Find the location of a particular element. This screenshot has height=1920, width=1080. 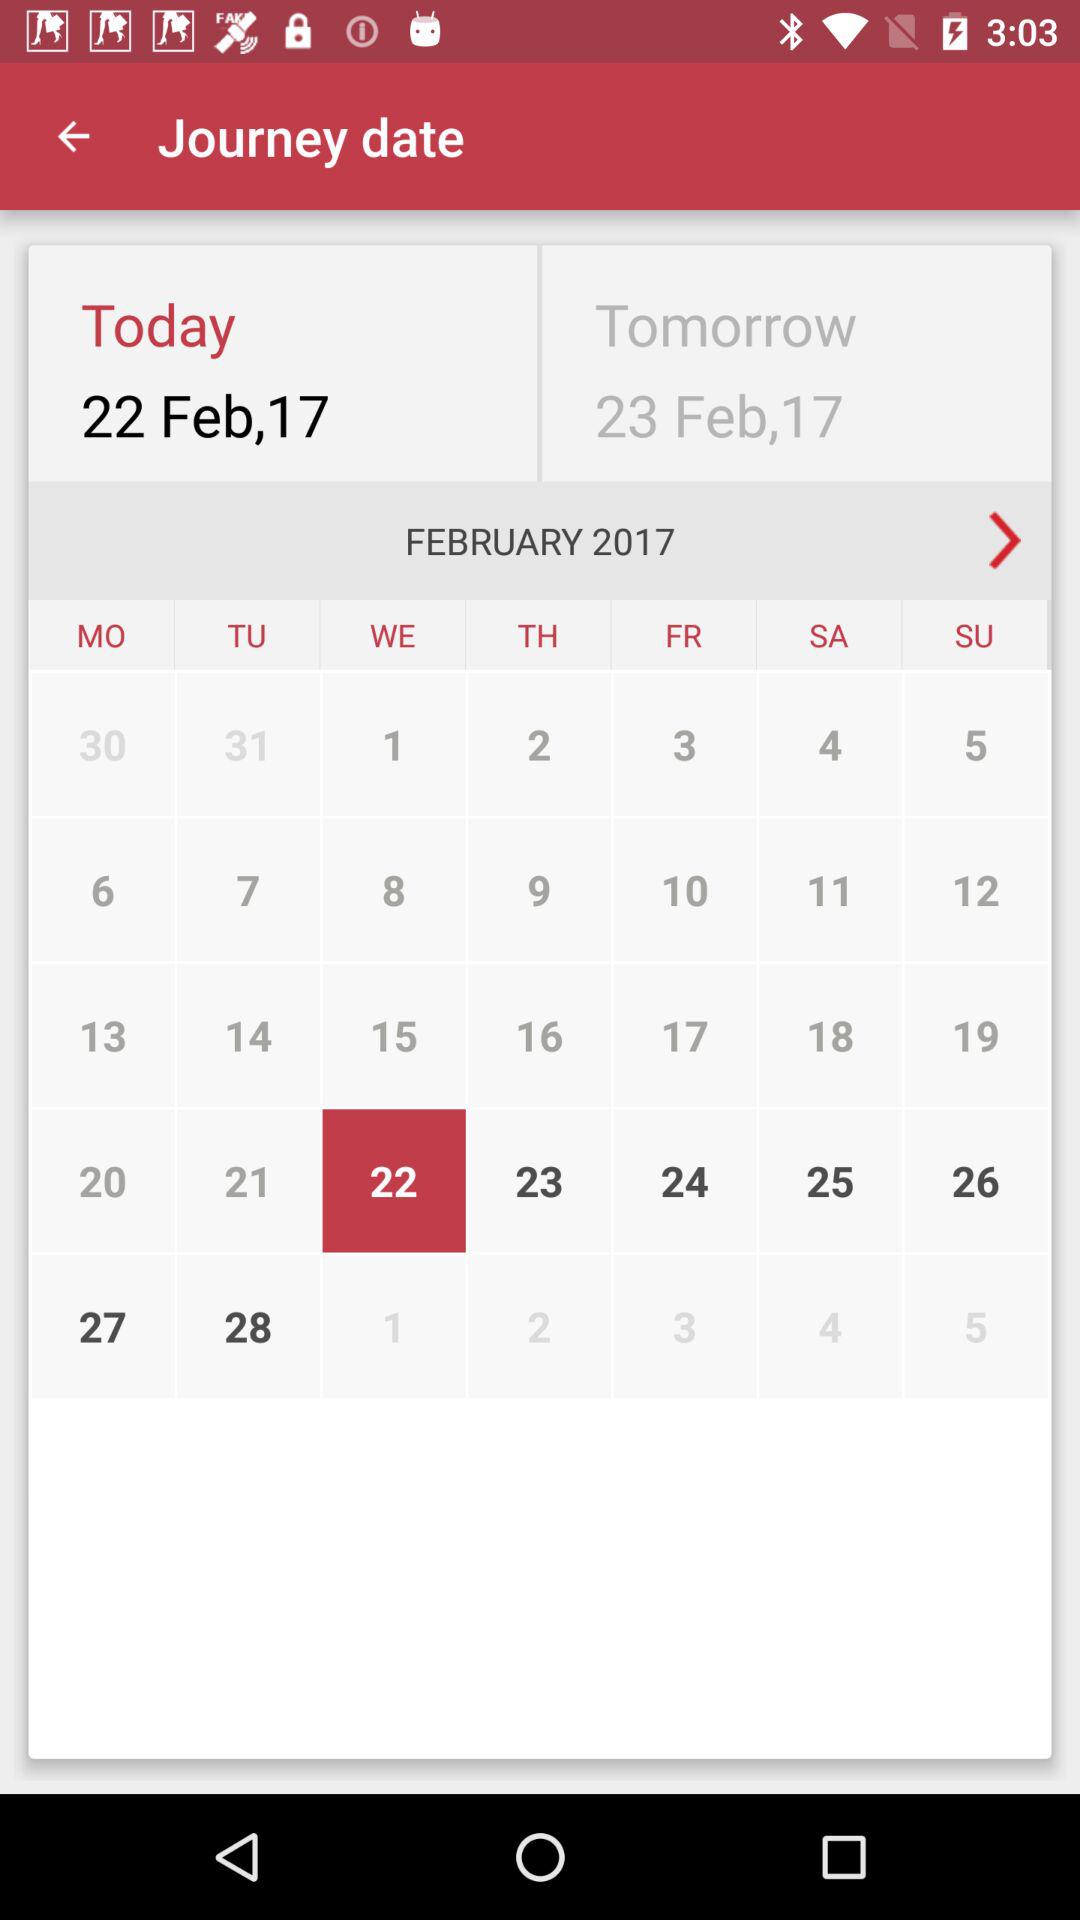

open the icon above 22 icon is located at coordinates (540, 1035).